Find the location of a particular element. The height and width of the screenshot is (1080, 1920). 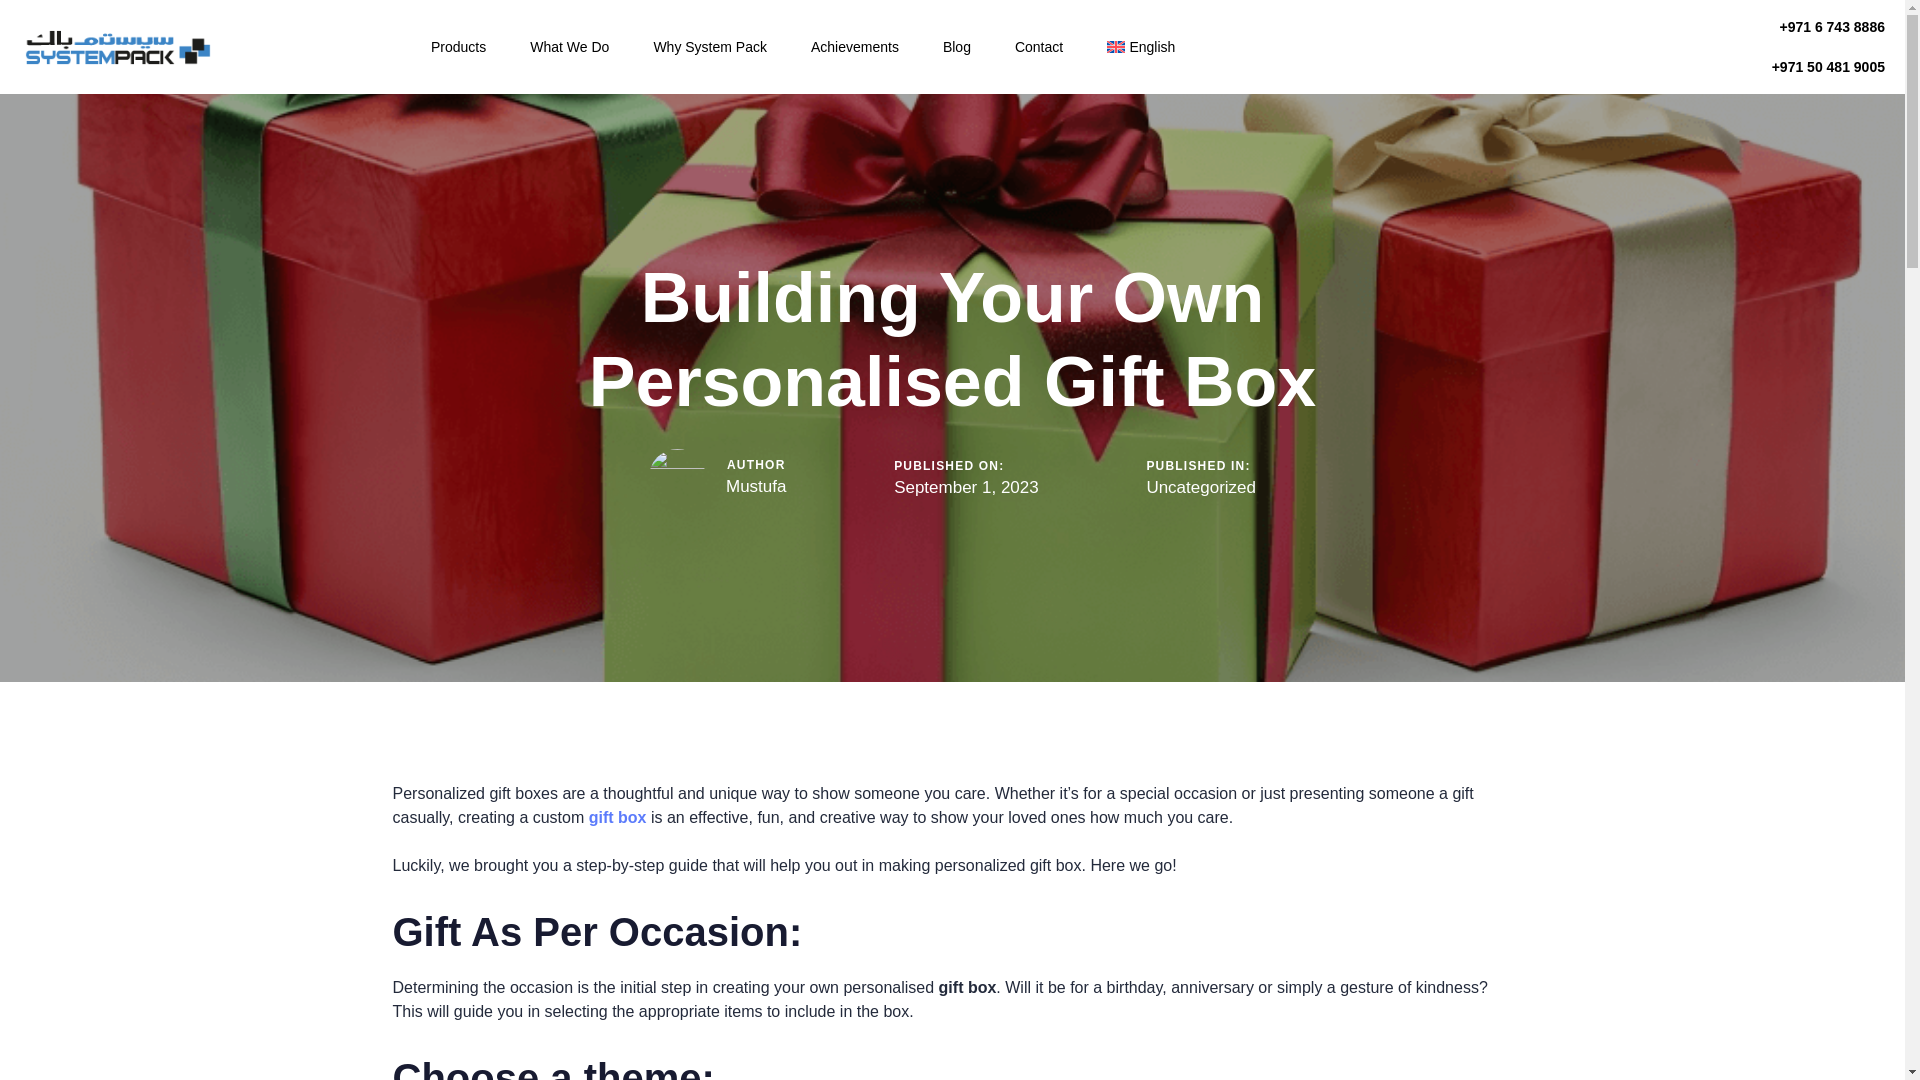

Why System Pack is located at coordinates (710, 46).